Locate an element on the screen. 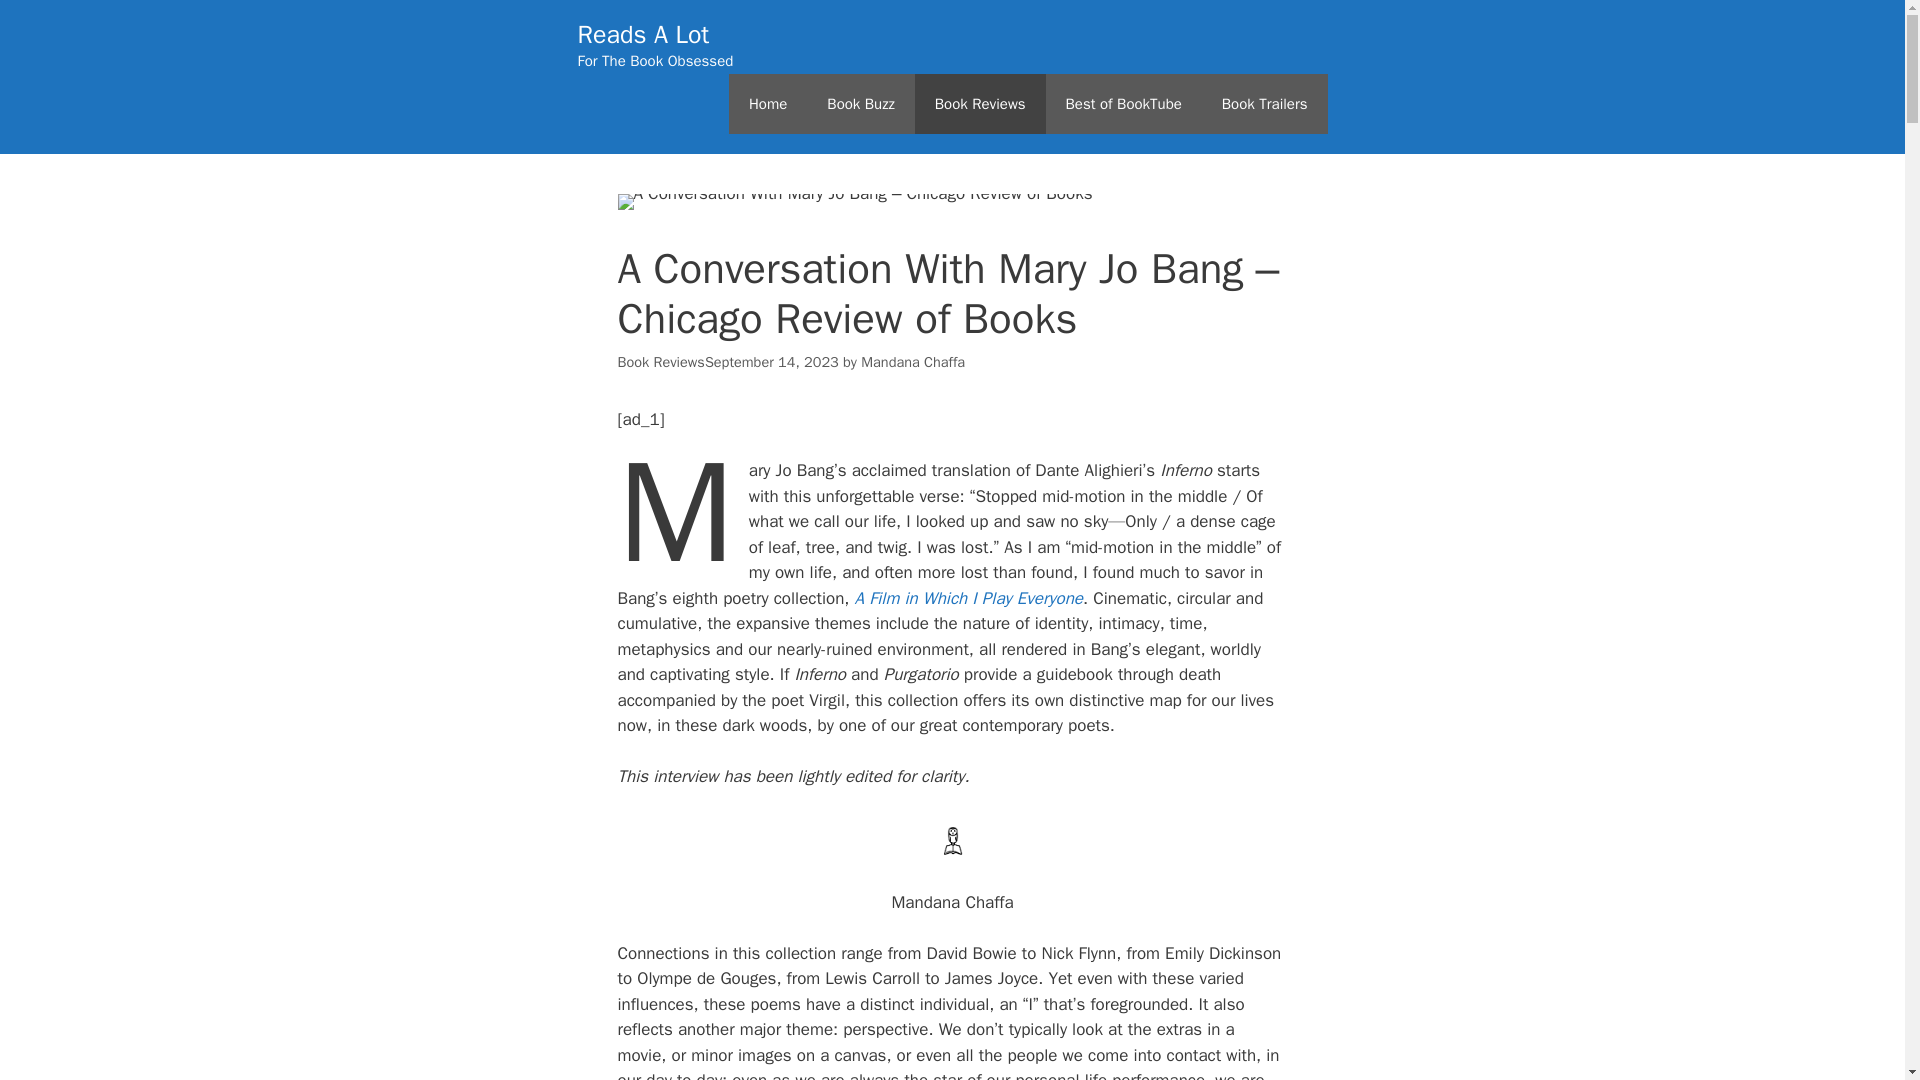 This screenshot has width=1920, height=1080. Book Reviews is located at coordinates (661, 361).